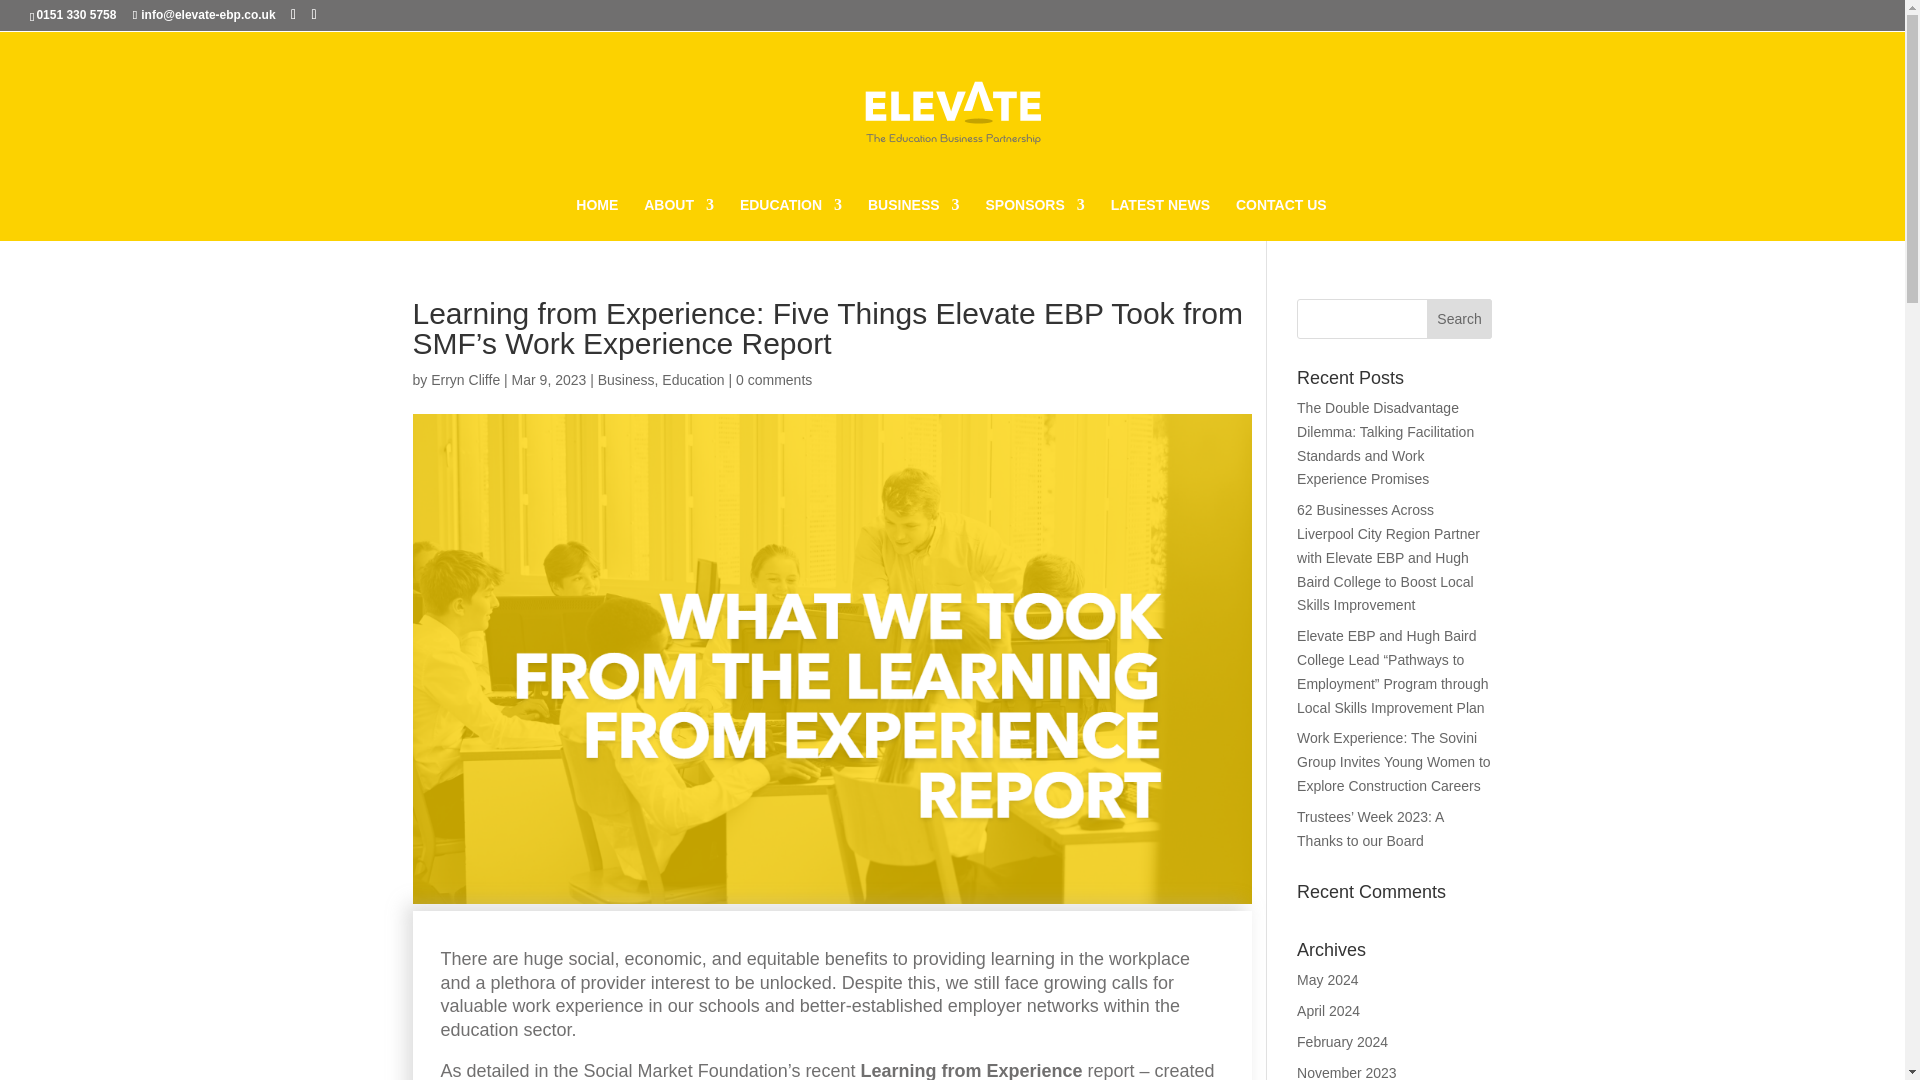 The height and width of the screenshot is (1080, 1920). What do you see at coordinates (1281, 218) in the screenshot?
I see `CONTACT US` at bounding box center [1281, 218].